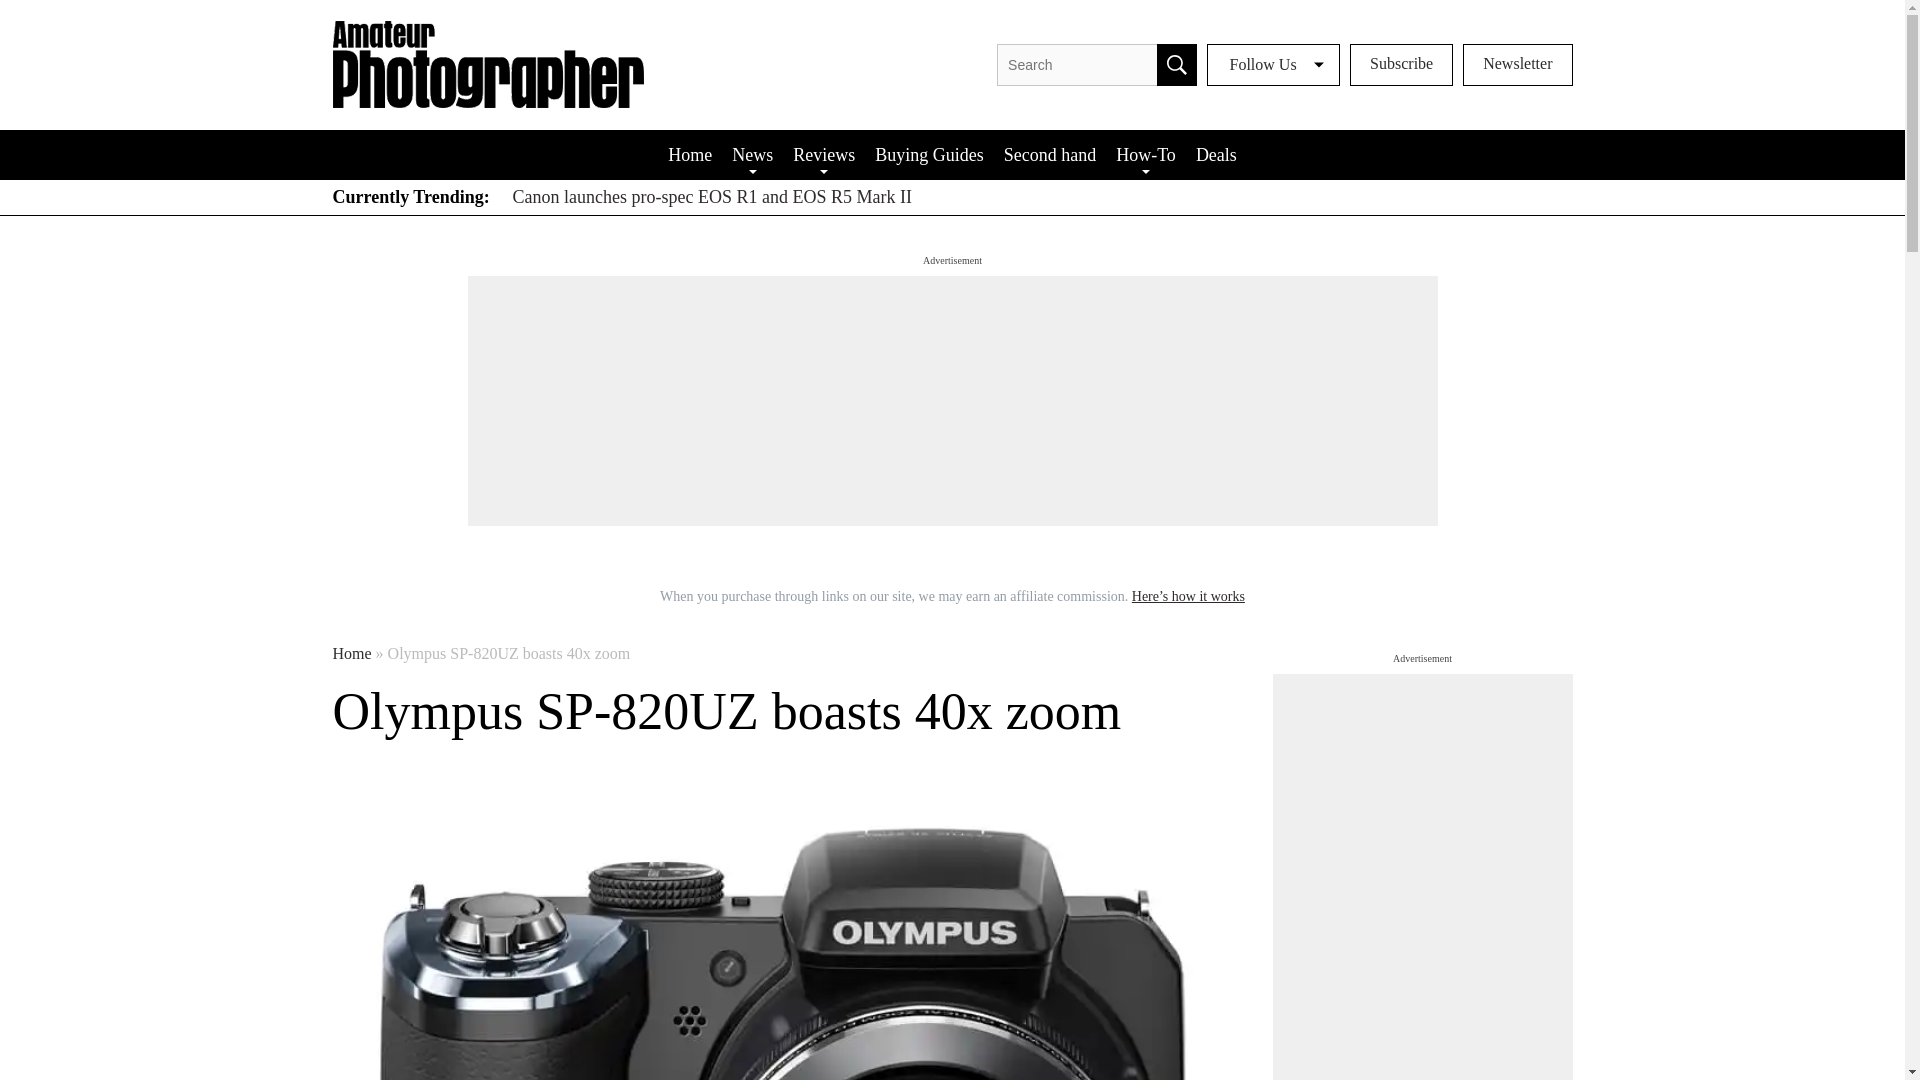 This screenshot has width=1920, height=1080. I want to click on Home, so click(690, 154).